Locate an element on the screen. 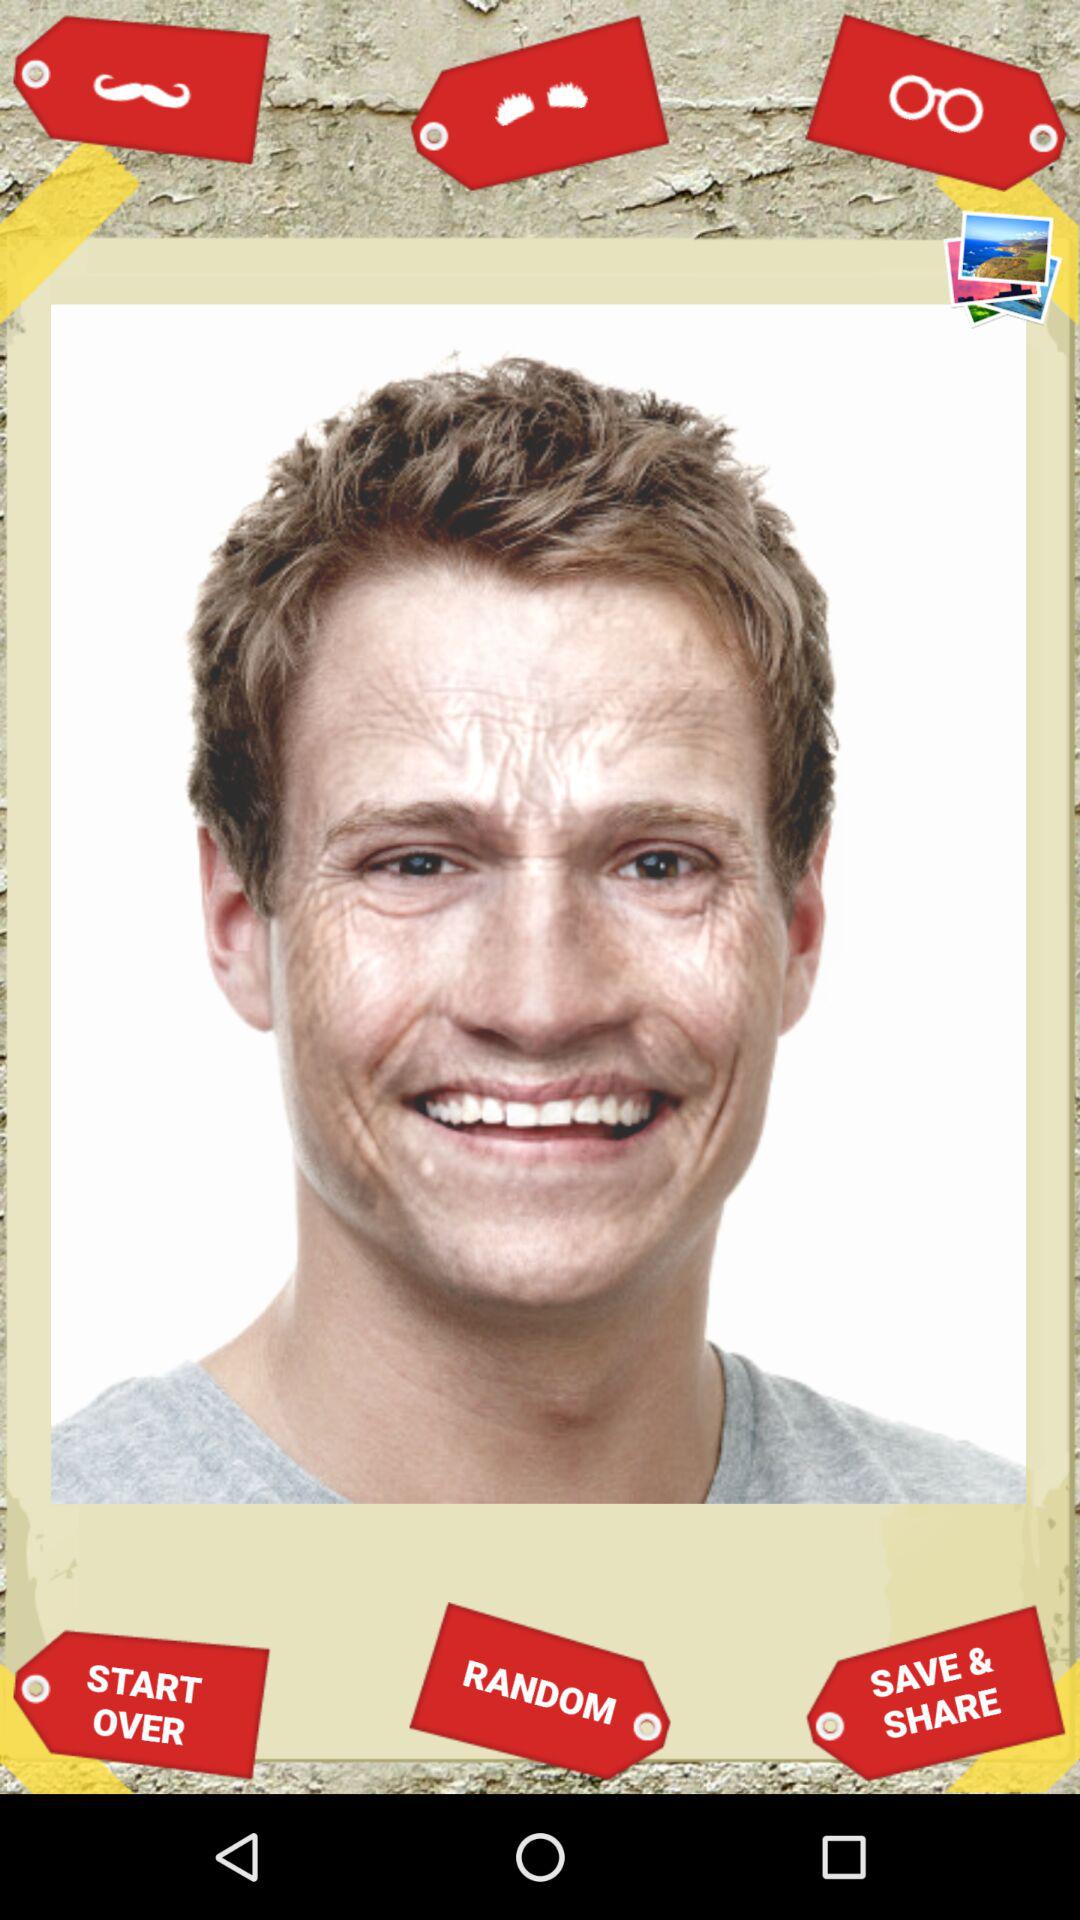  press icon at the top left corner is located at coordinates (142, 89).